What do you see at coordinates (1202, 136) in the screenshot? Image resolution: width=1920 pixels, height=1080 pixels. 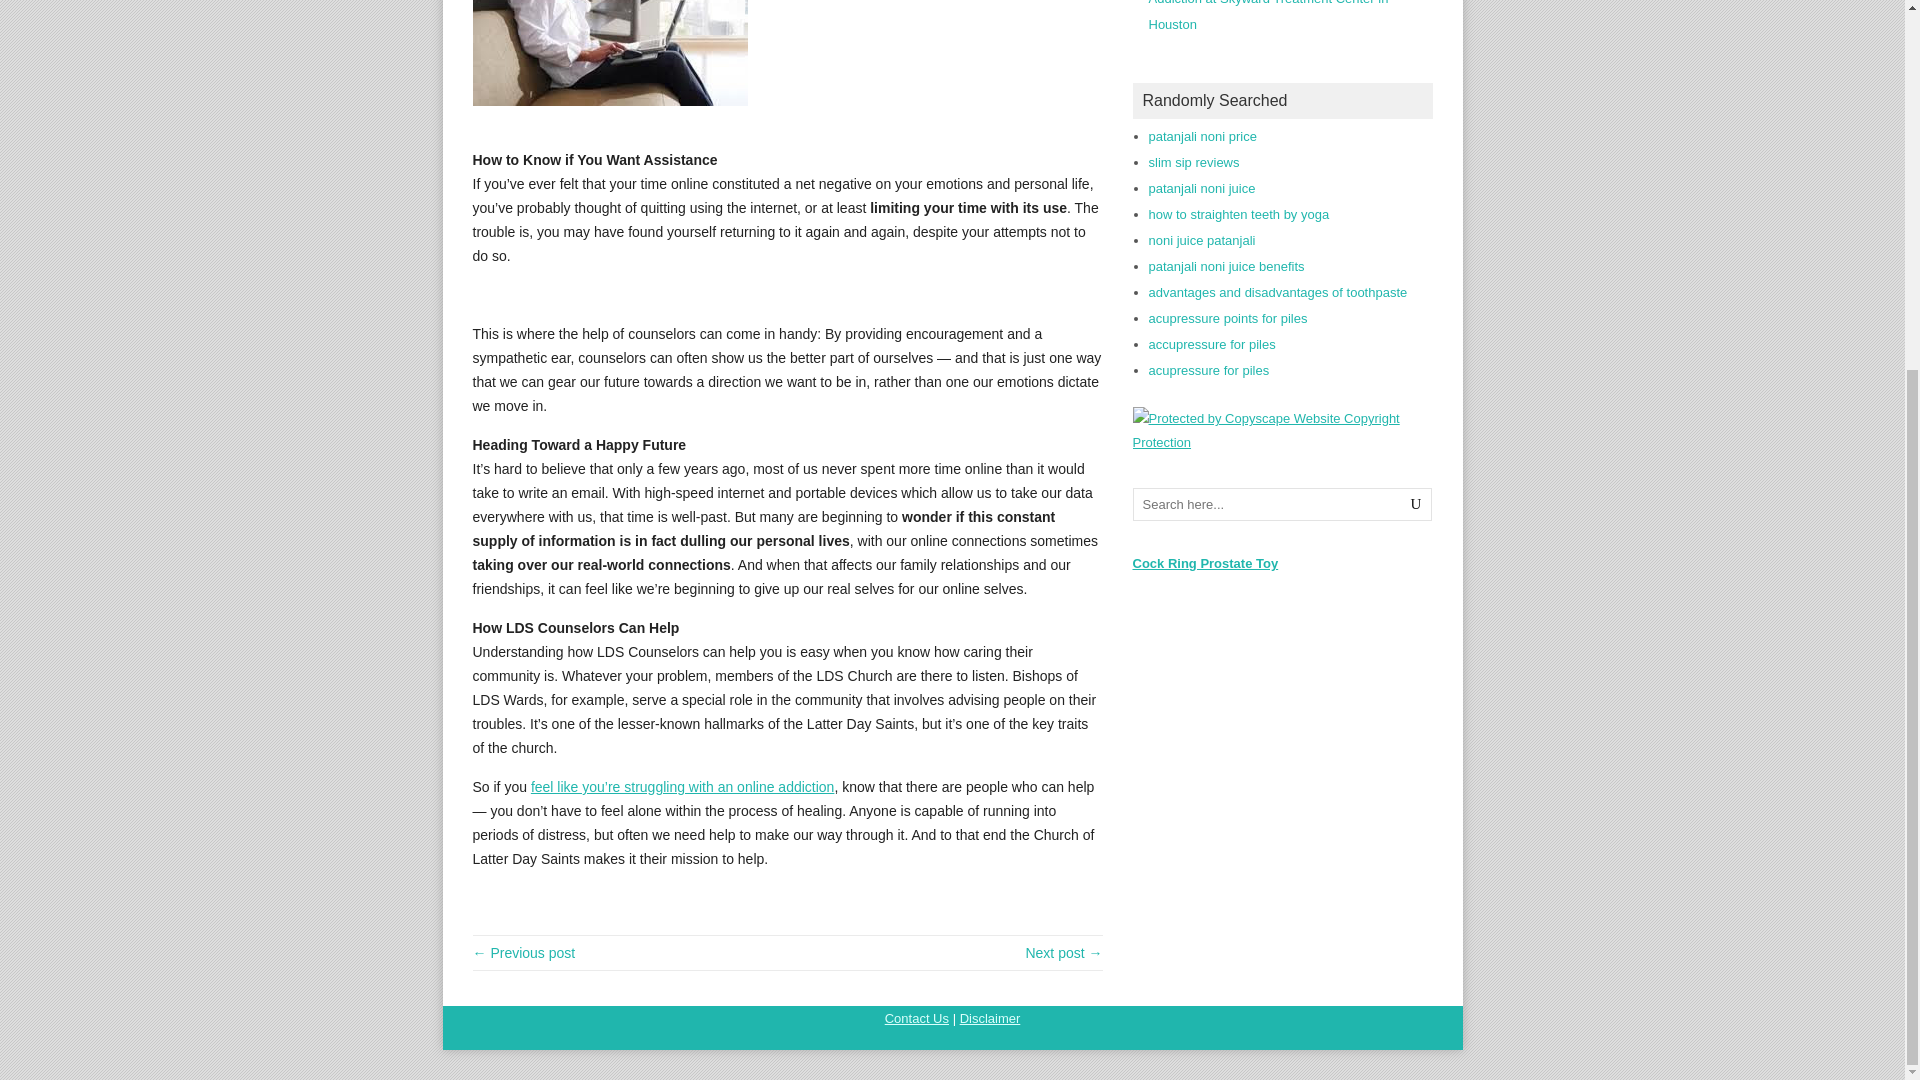 I see `patanjali noni price` at bounding box center [1202, 136].